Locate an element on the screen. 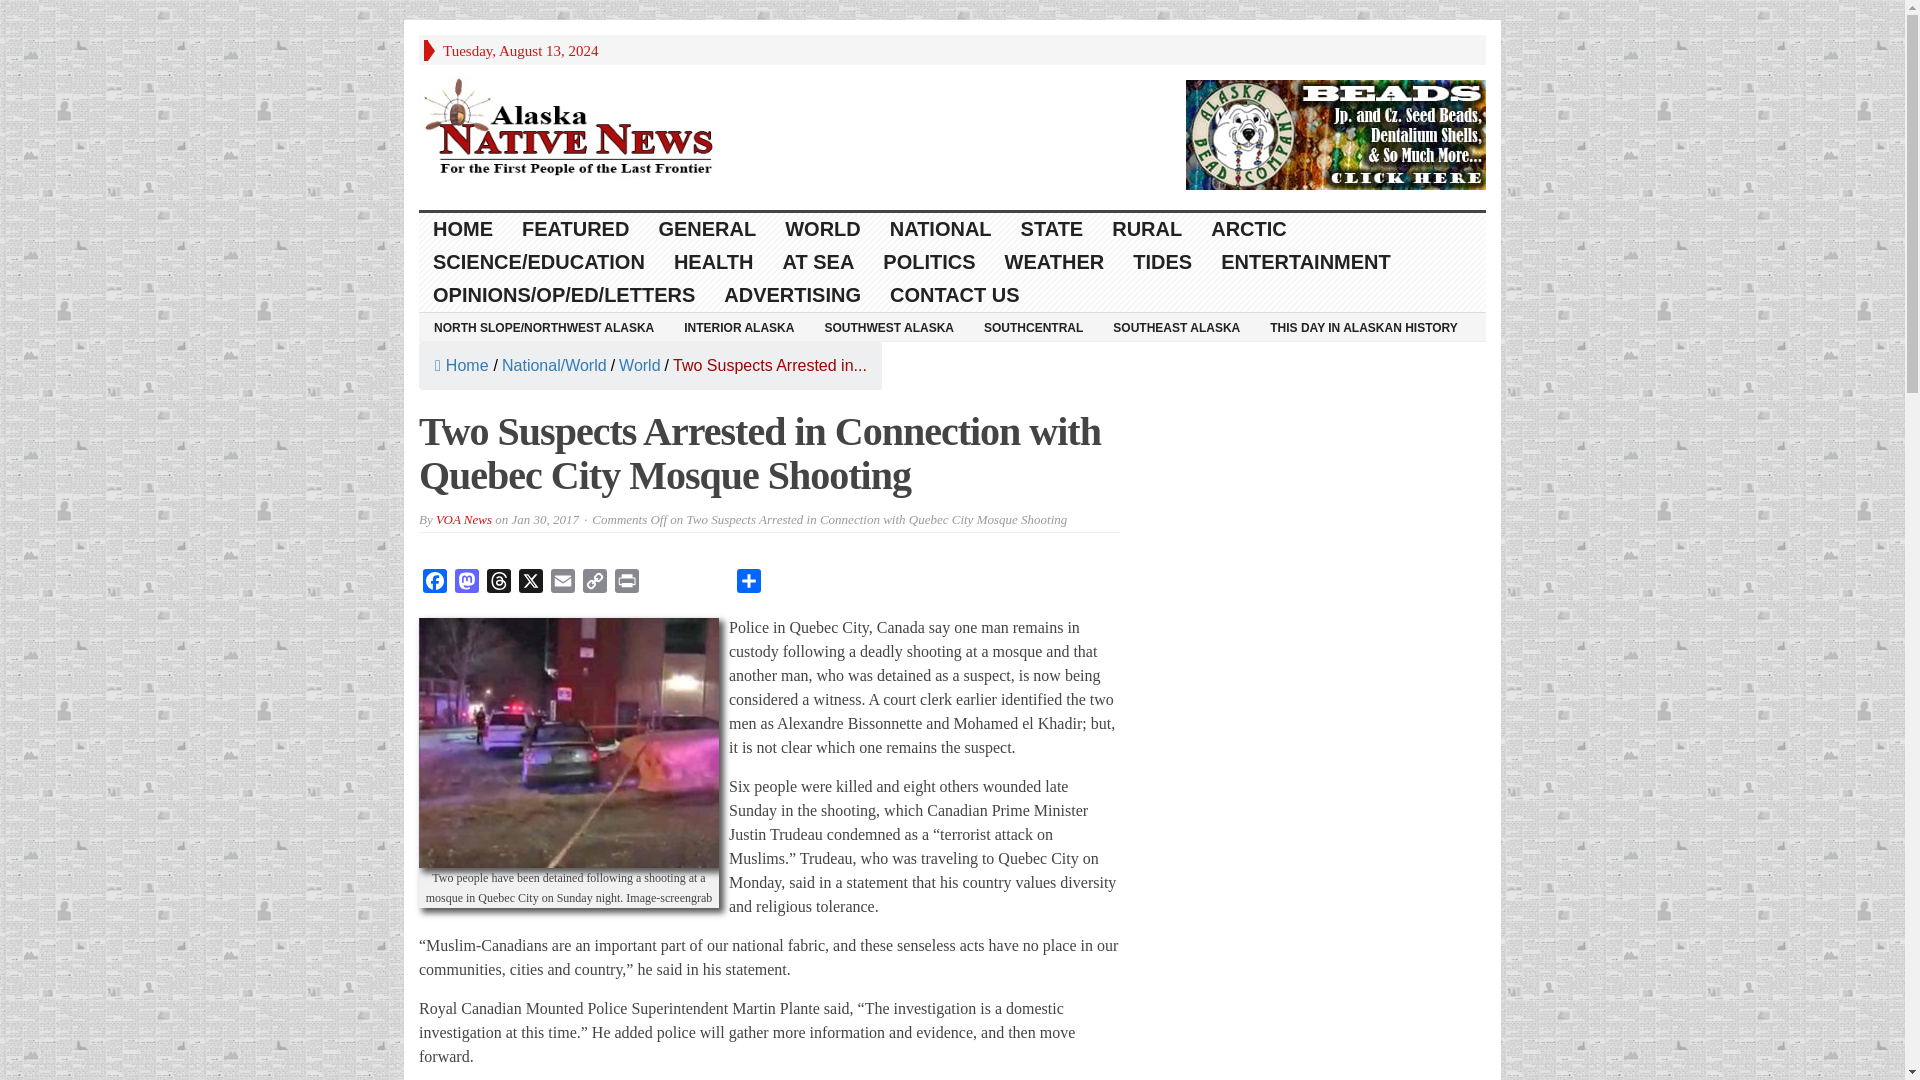 The width and height of the screenshot is (1920, 1080). CONTACT US is located at coordinates (954, 295).